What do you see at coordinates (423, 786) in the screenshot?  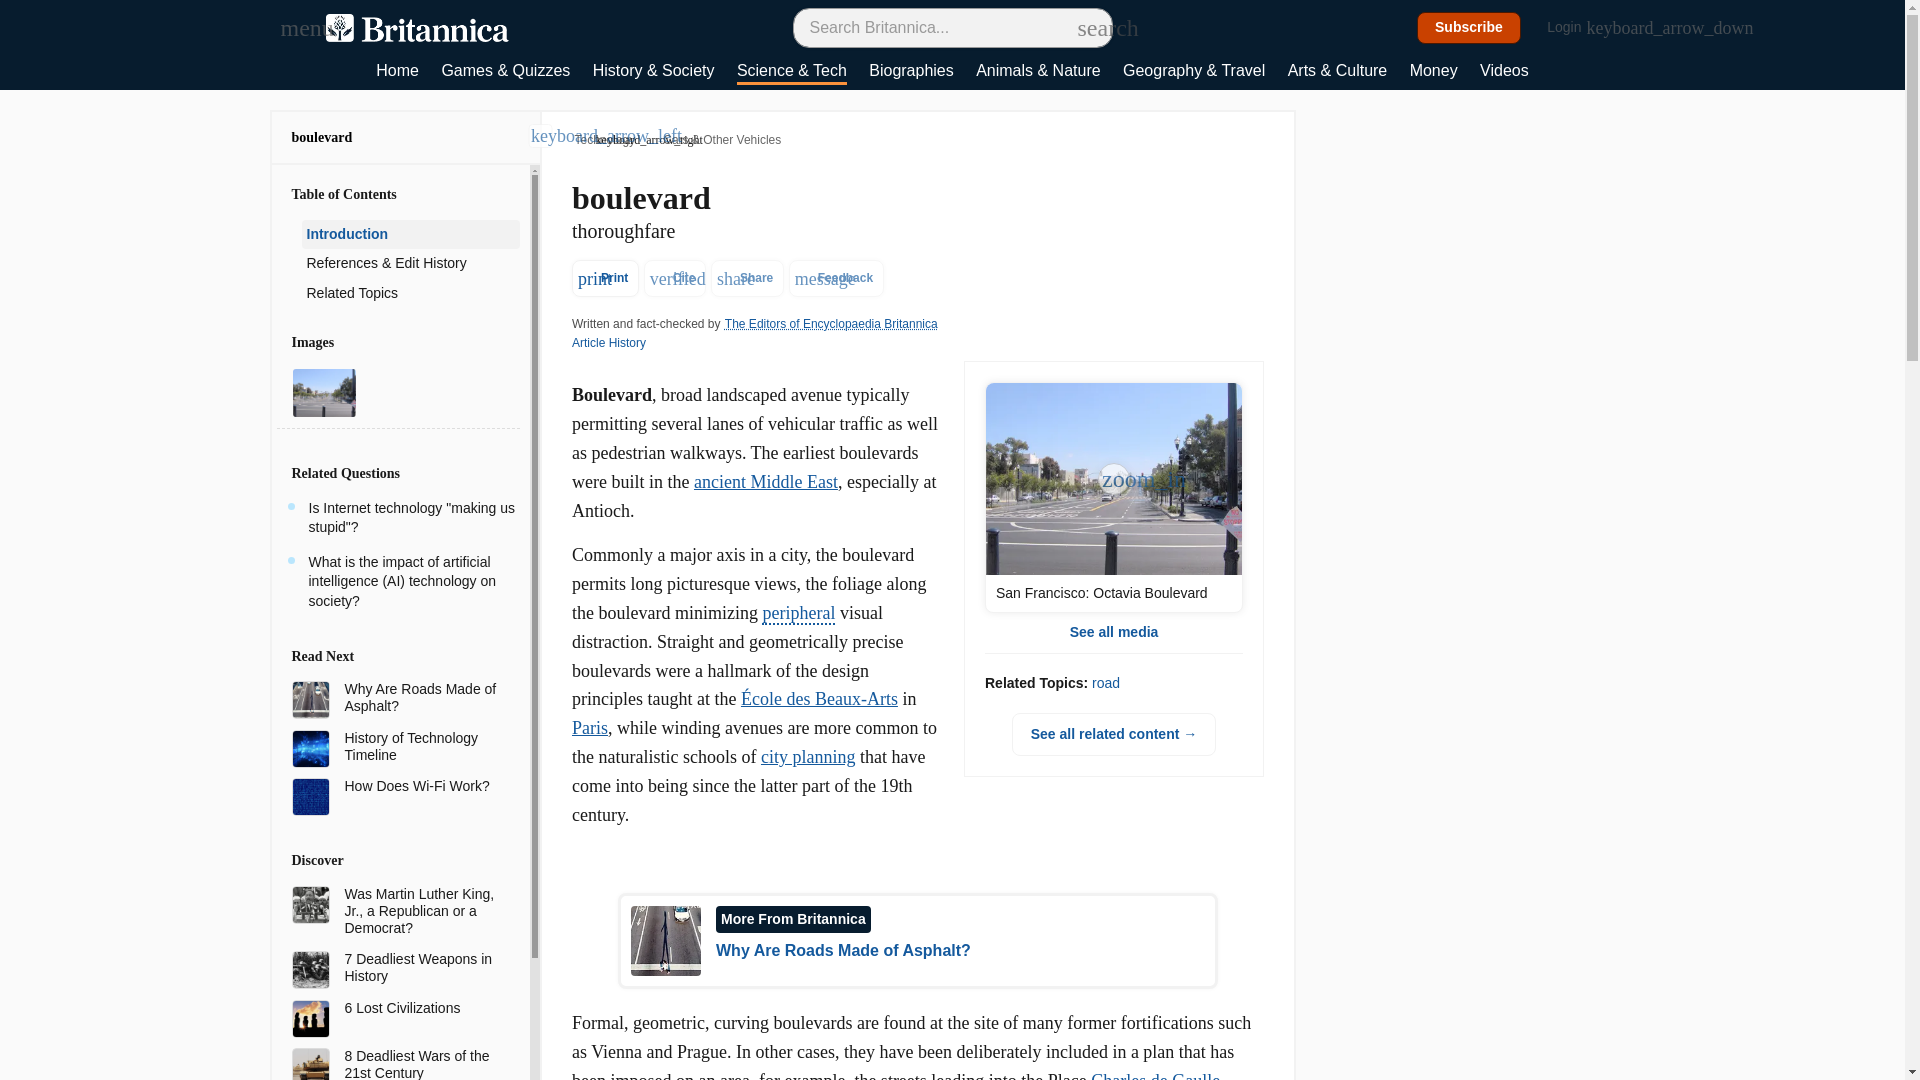 I see `How Does Wi-Fi Work?` at bounding box center [423, 786].